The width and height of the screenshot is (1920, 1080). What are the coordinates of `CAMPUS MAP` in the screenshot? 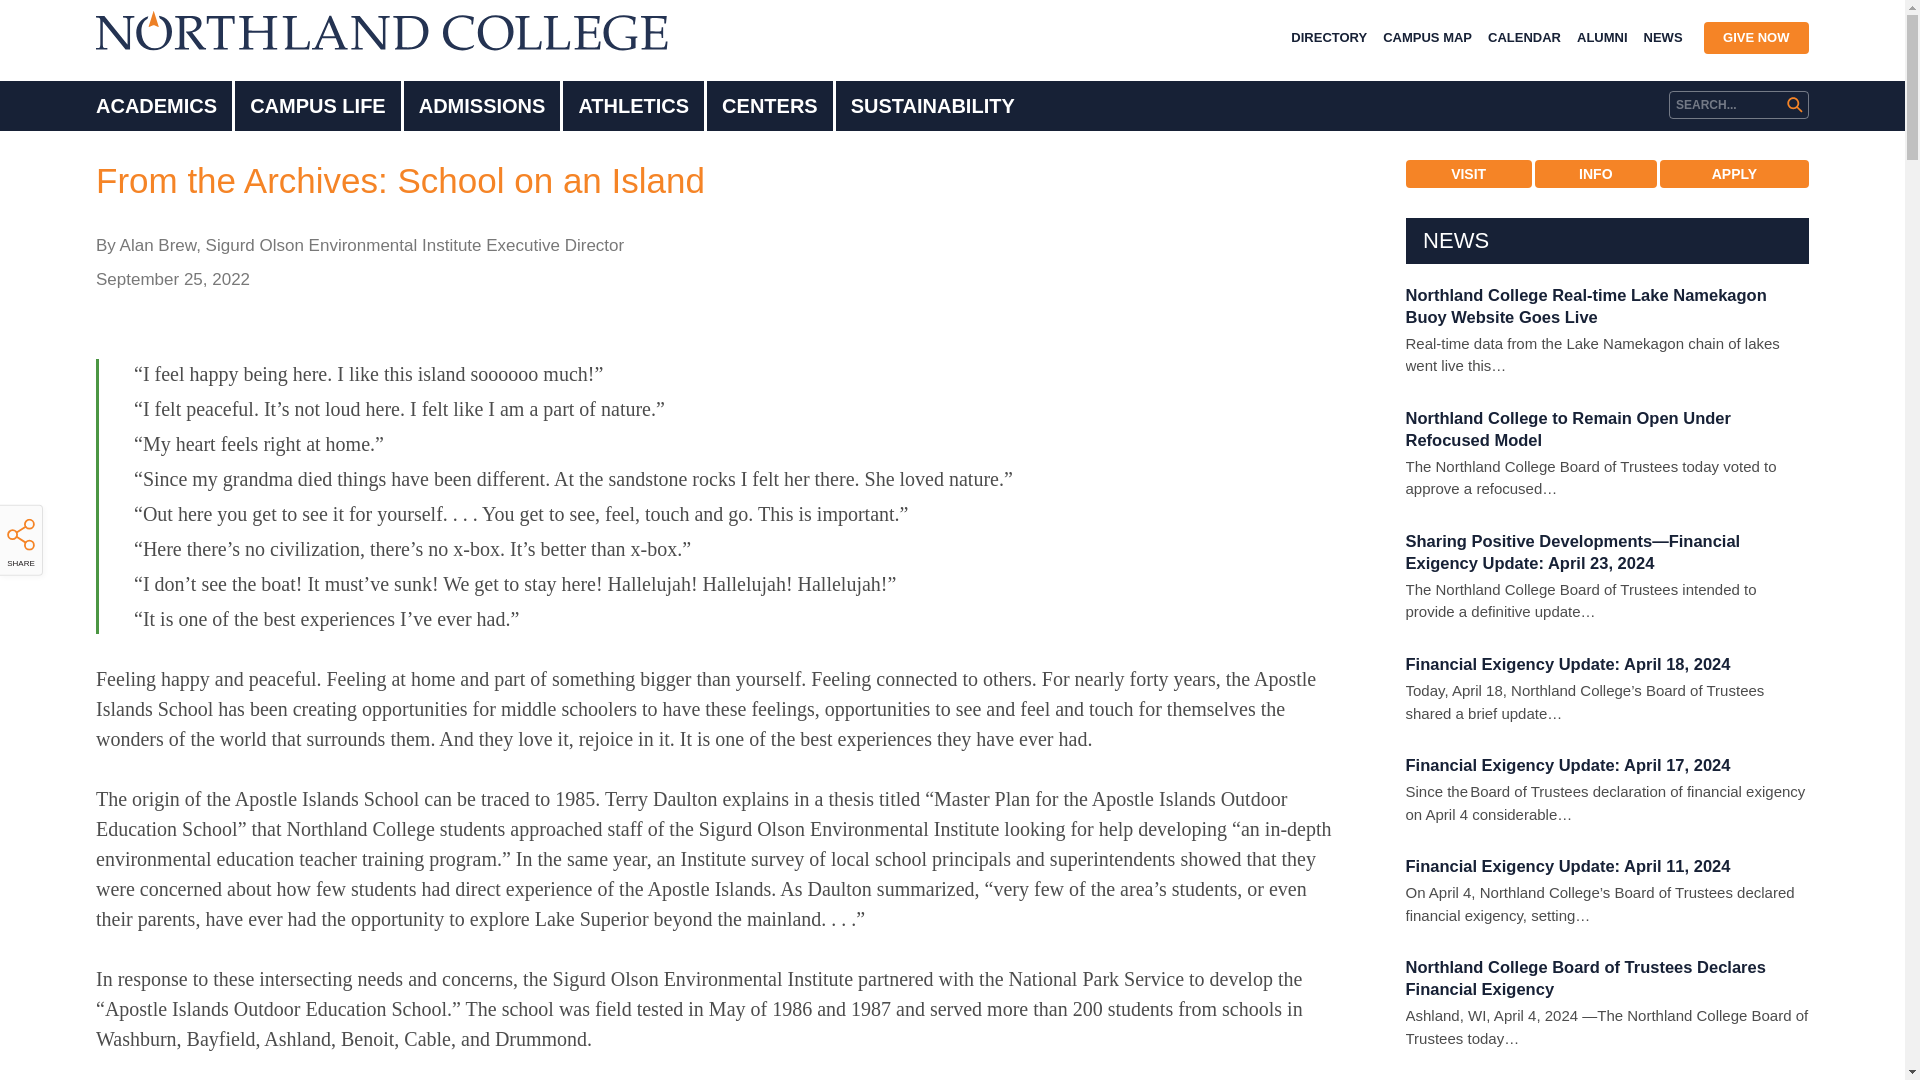 It's located at (1427, 38).